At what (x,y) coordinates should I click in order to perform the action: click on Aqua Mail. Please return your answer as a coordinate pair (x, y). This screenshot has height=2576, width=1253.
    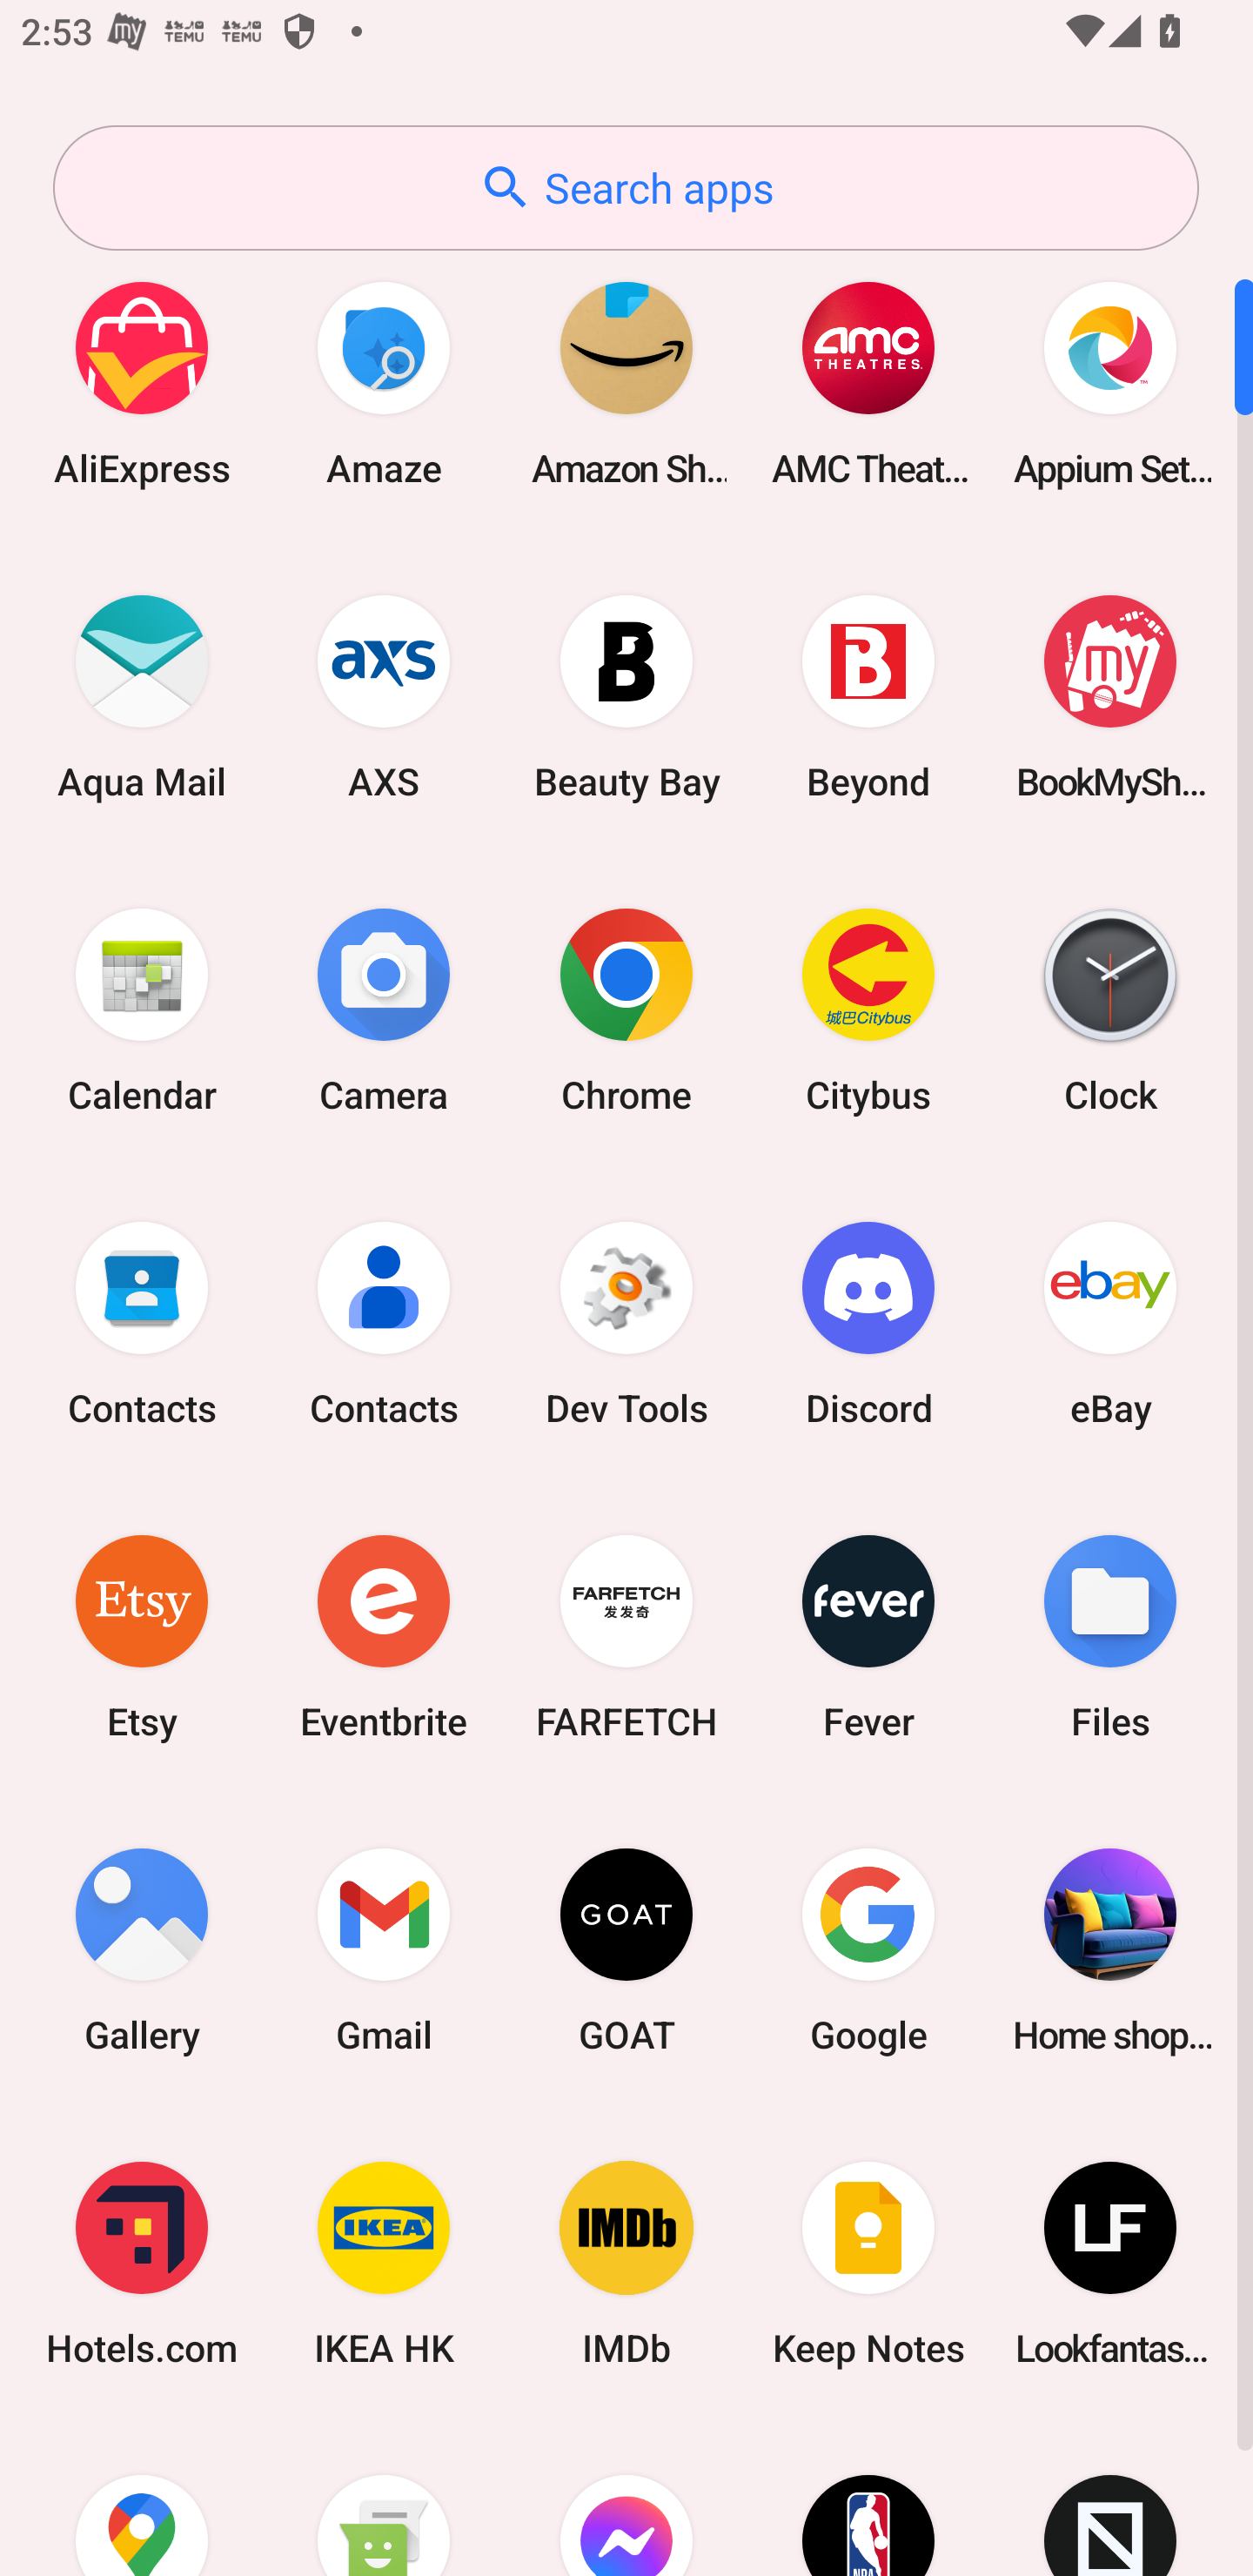
    Looking at the image, I should click on (142, 696).